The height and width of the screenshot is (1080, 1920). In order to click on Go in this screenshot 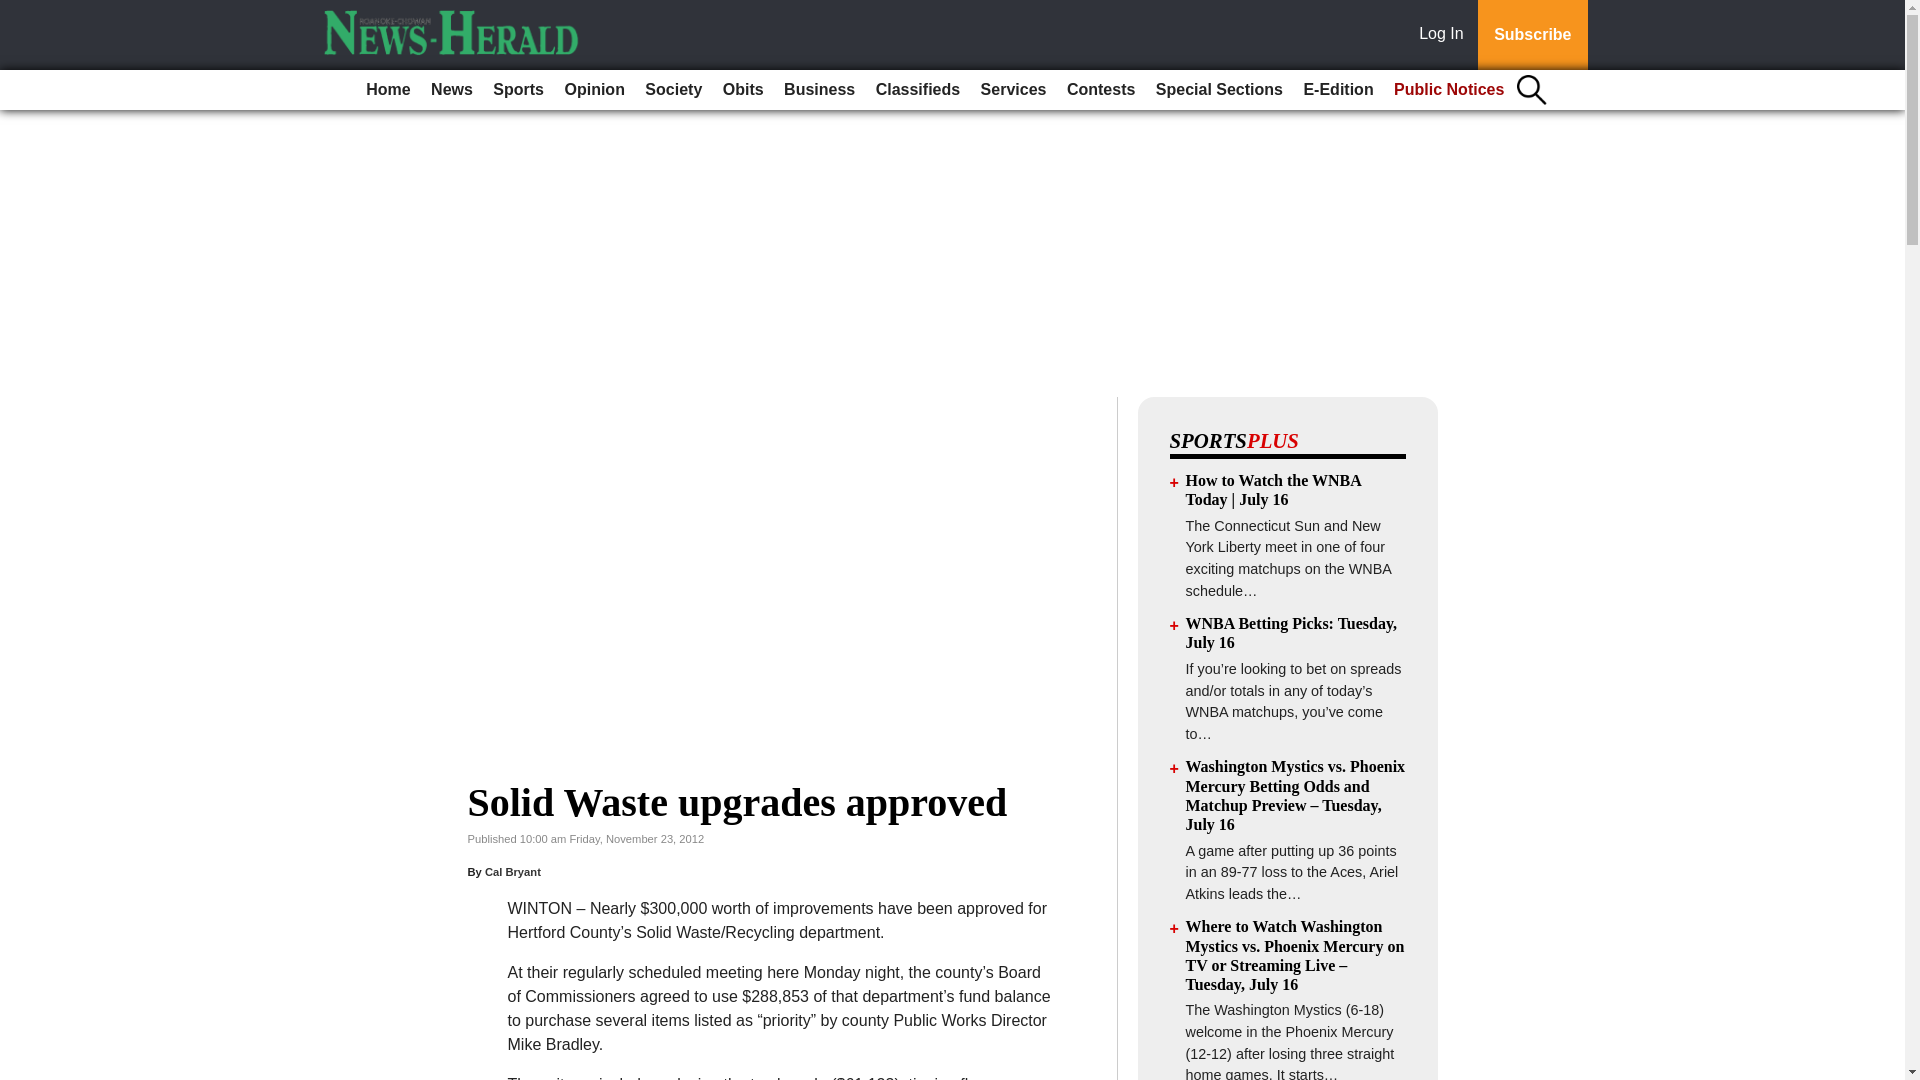, I will do `click(18, 12)`.